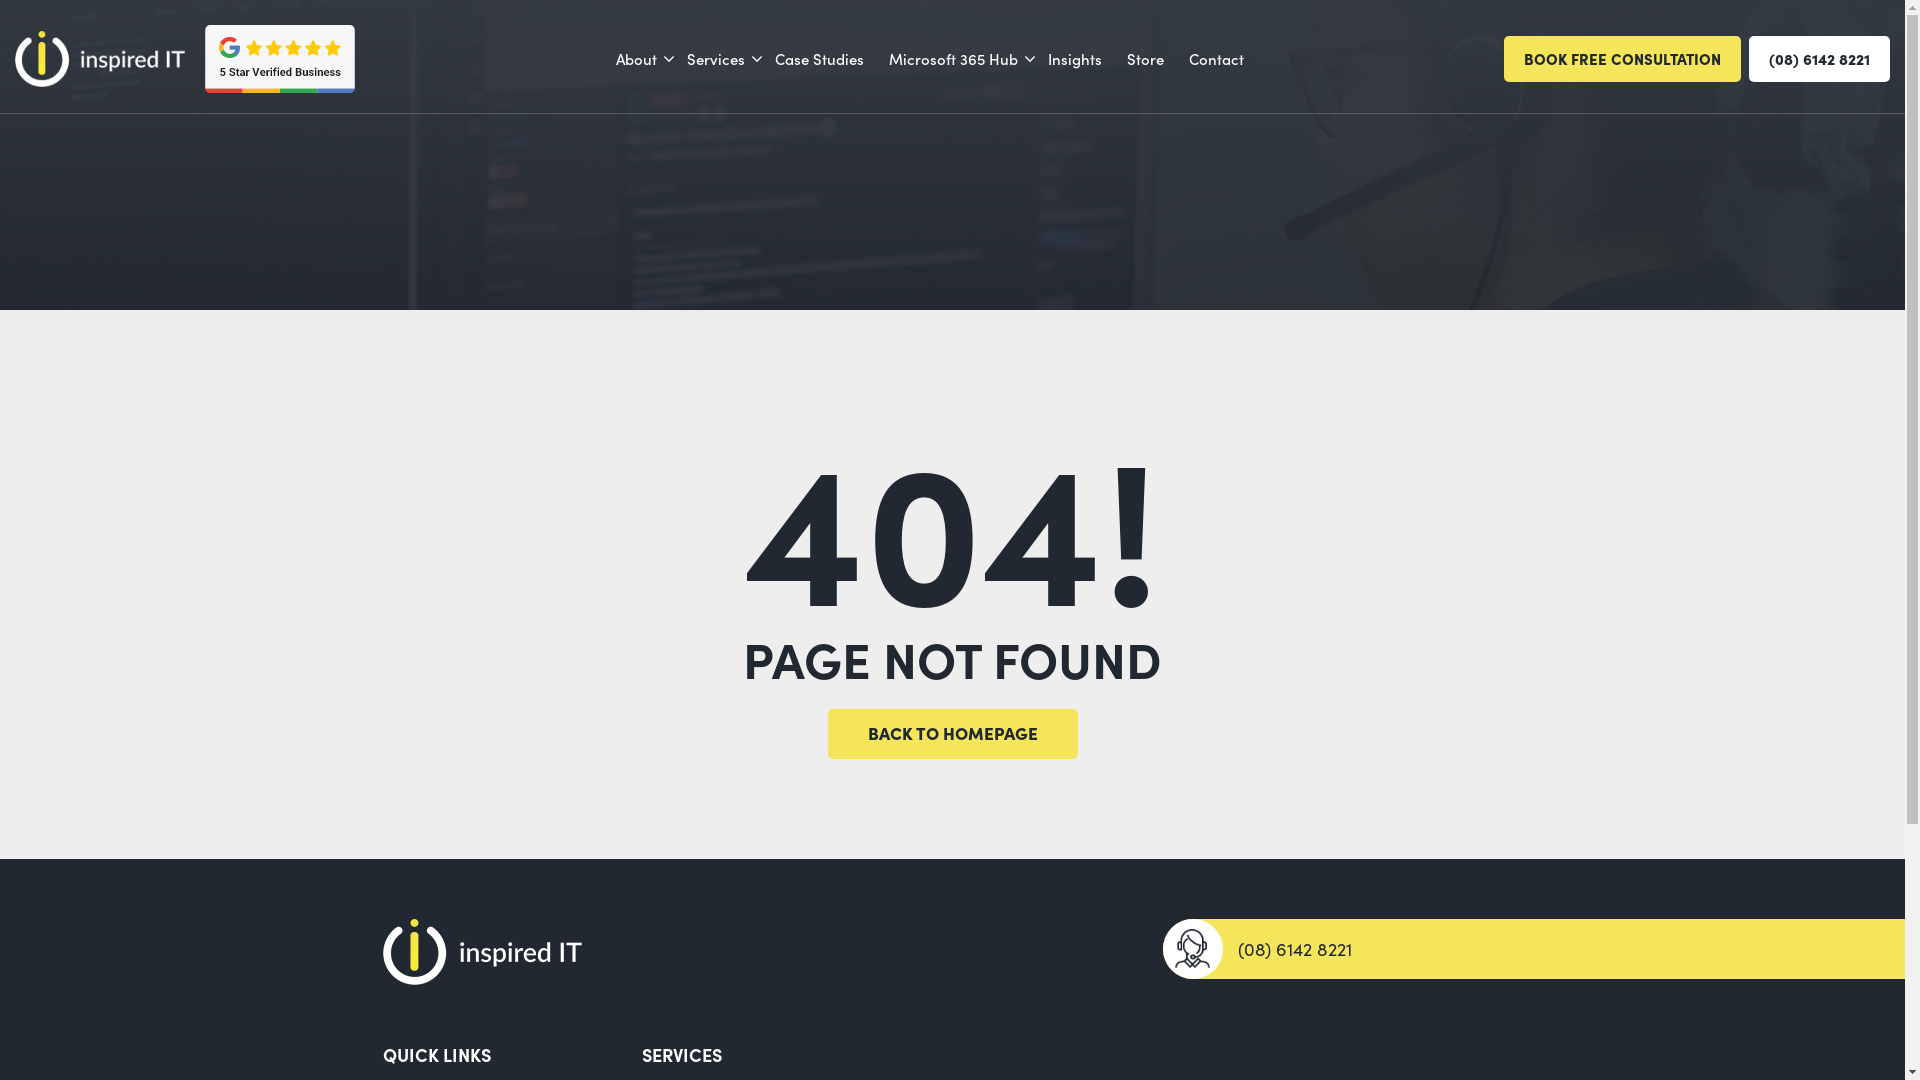  What do you see at coordinates (1342, 948) in the screenshot?
I see `(08) 6142 8221` at bounding box center [1342, 948].